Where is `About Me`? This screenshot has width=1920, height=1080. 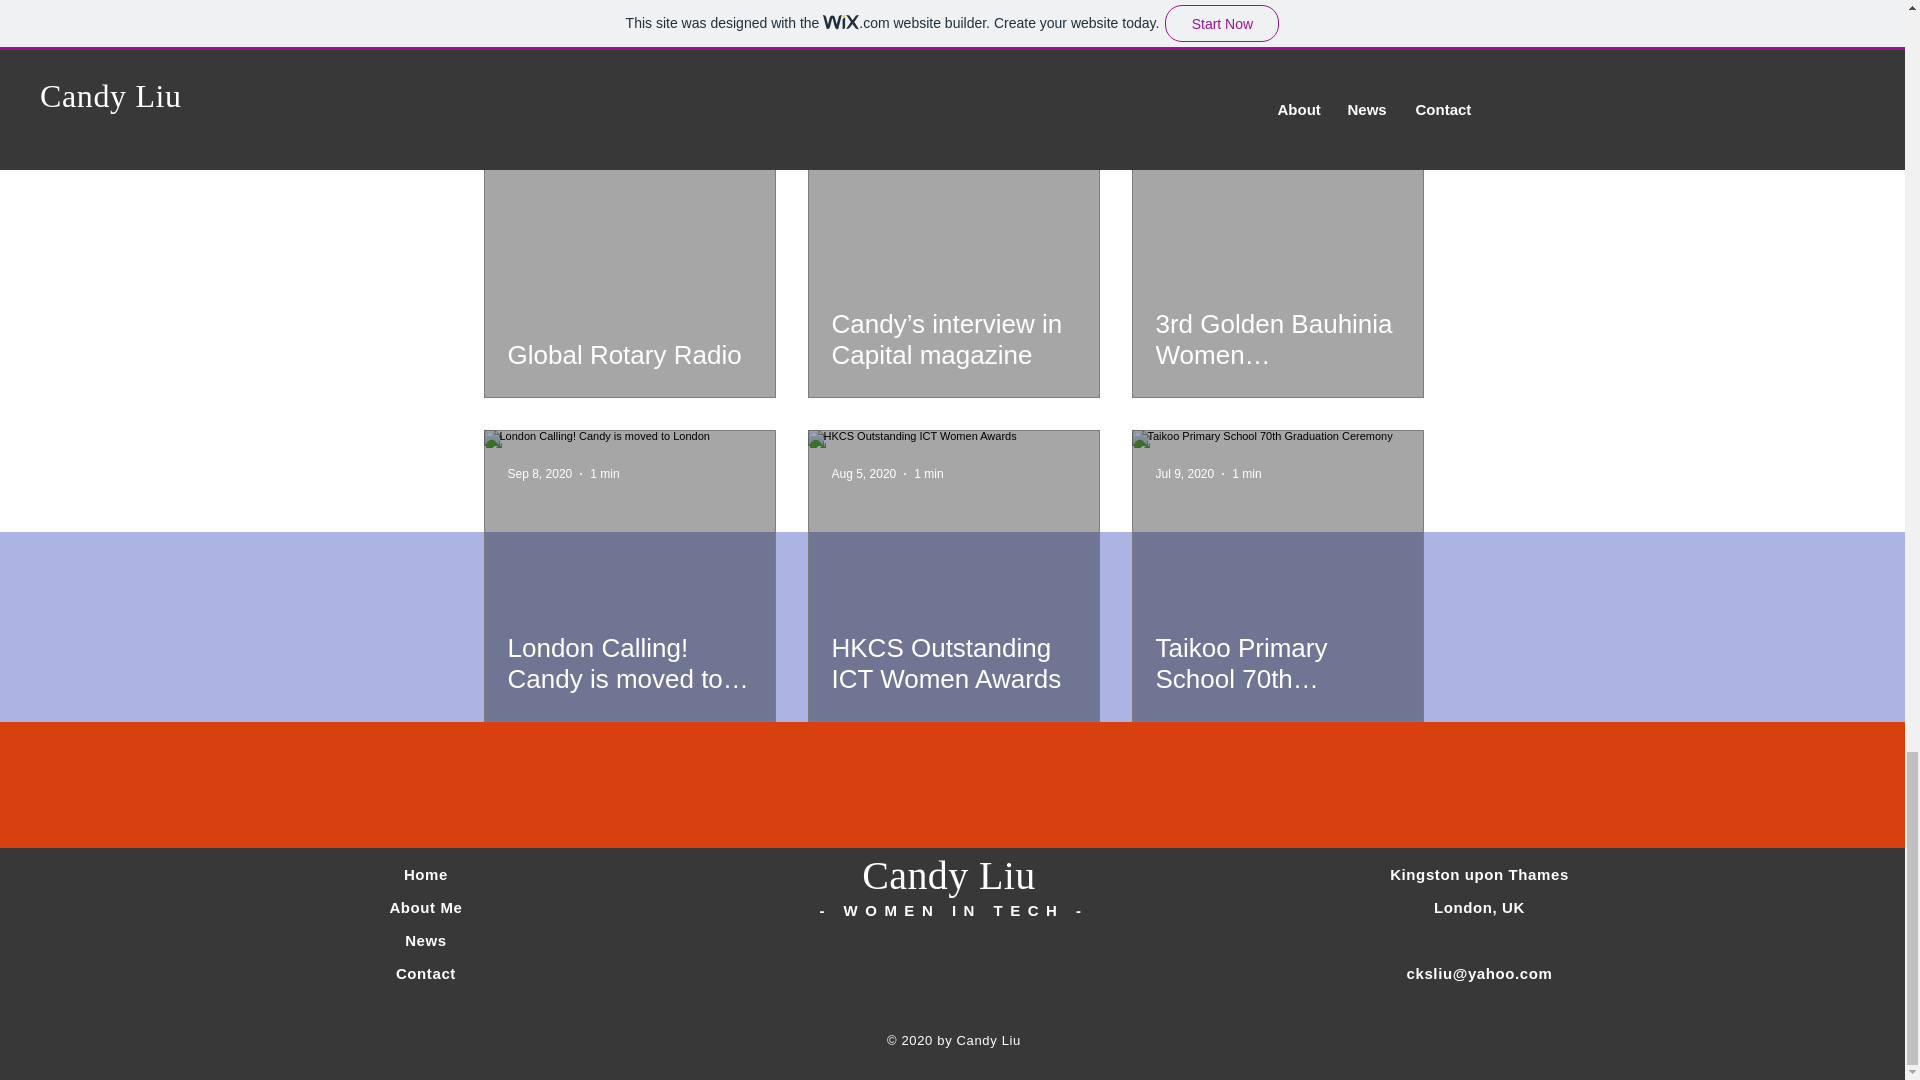
About Me is located at coordinates (426, 906).